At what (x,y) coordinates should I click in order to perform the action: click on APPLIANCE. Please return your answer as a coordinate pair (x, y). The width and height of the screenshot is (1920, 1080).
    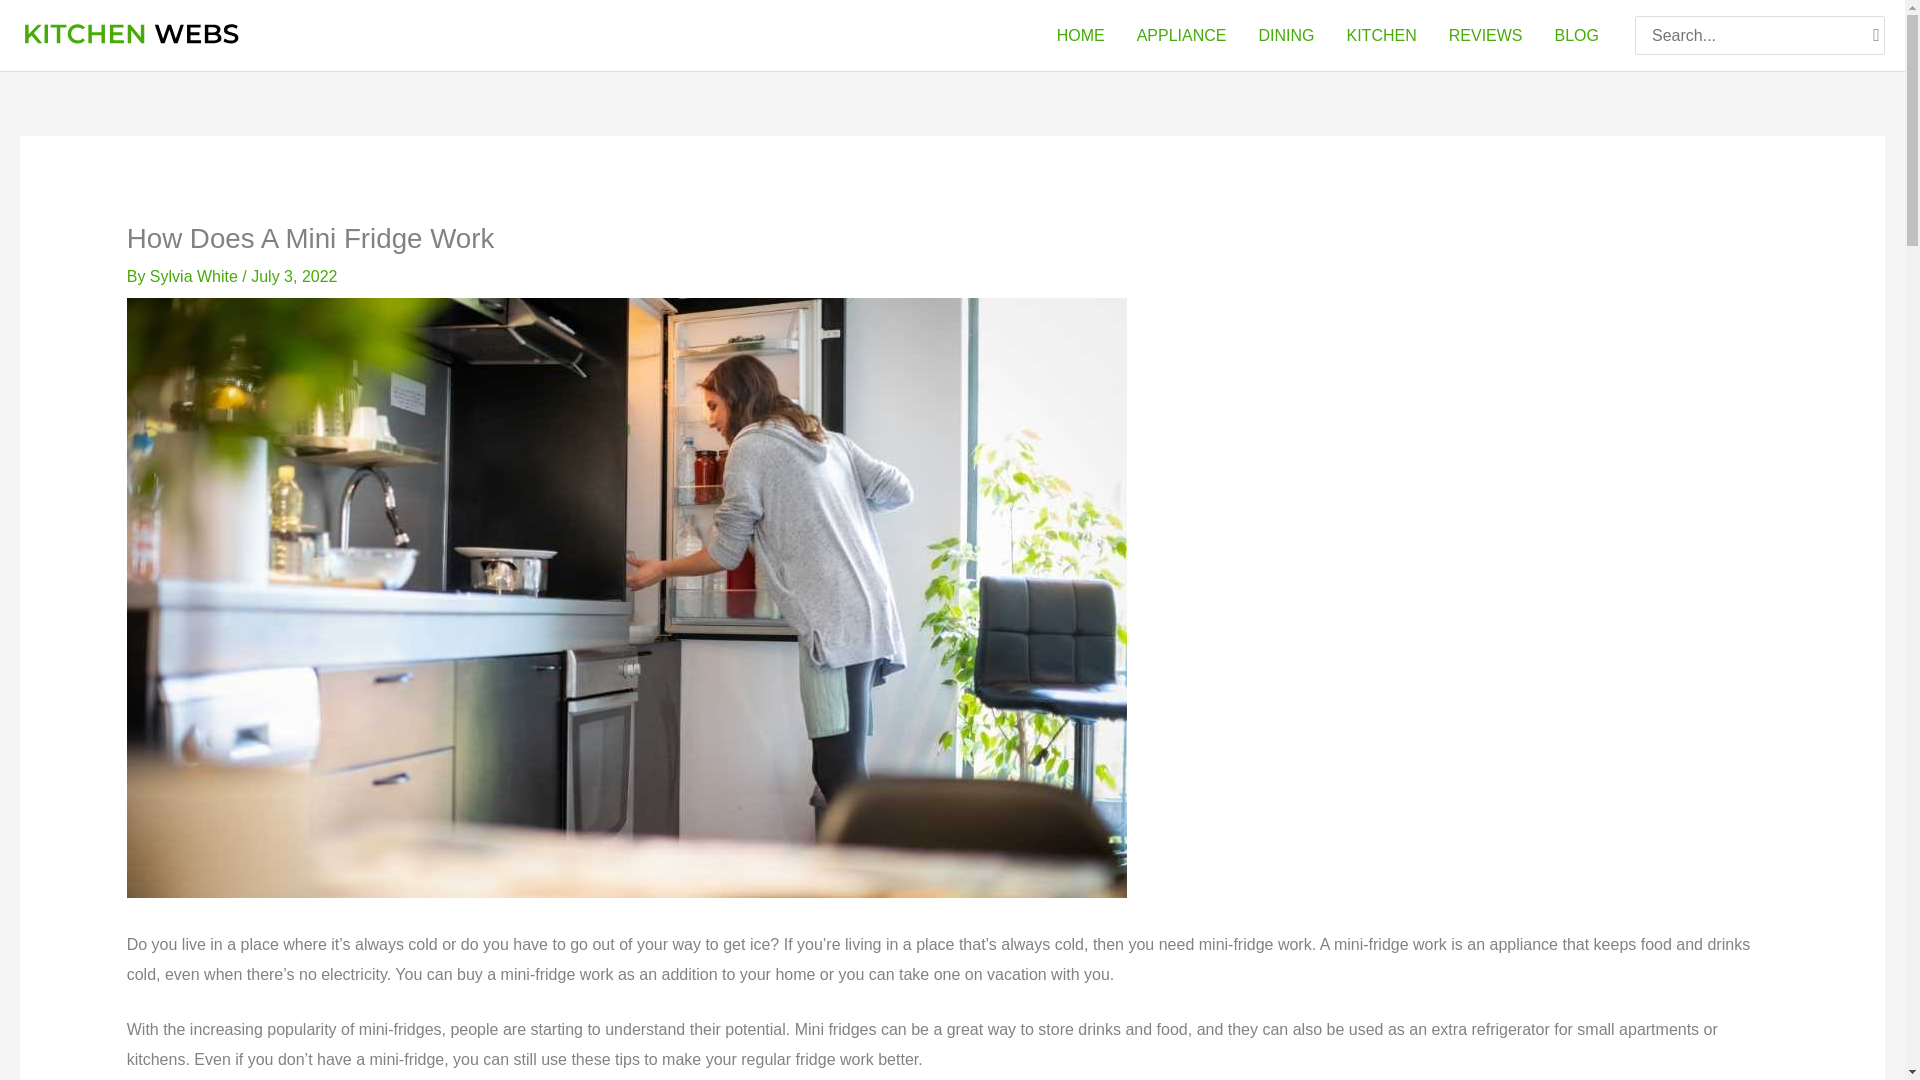
    Looking at the image, I should click on (1182, 36).